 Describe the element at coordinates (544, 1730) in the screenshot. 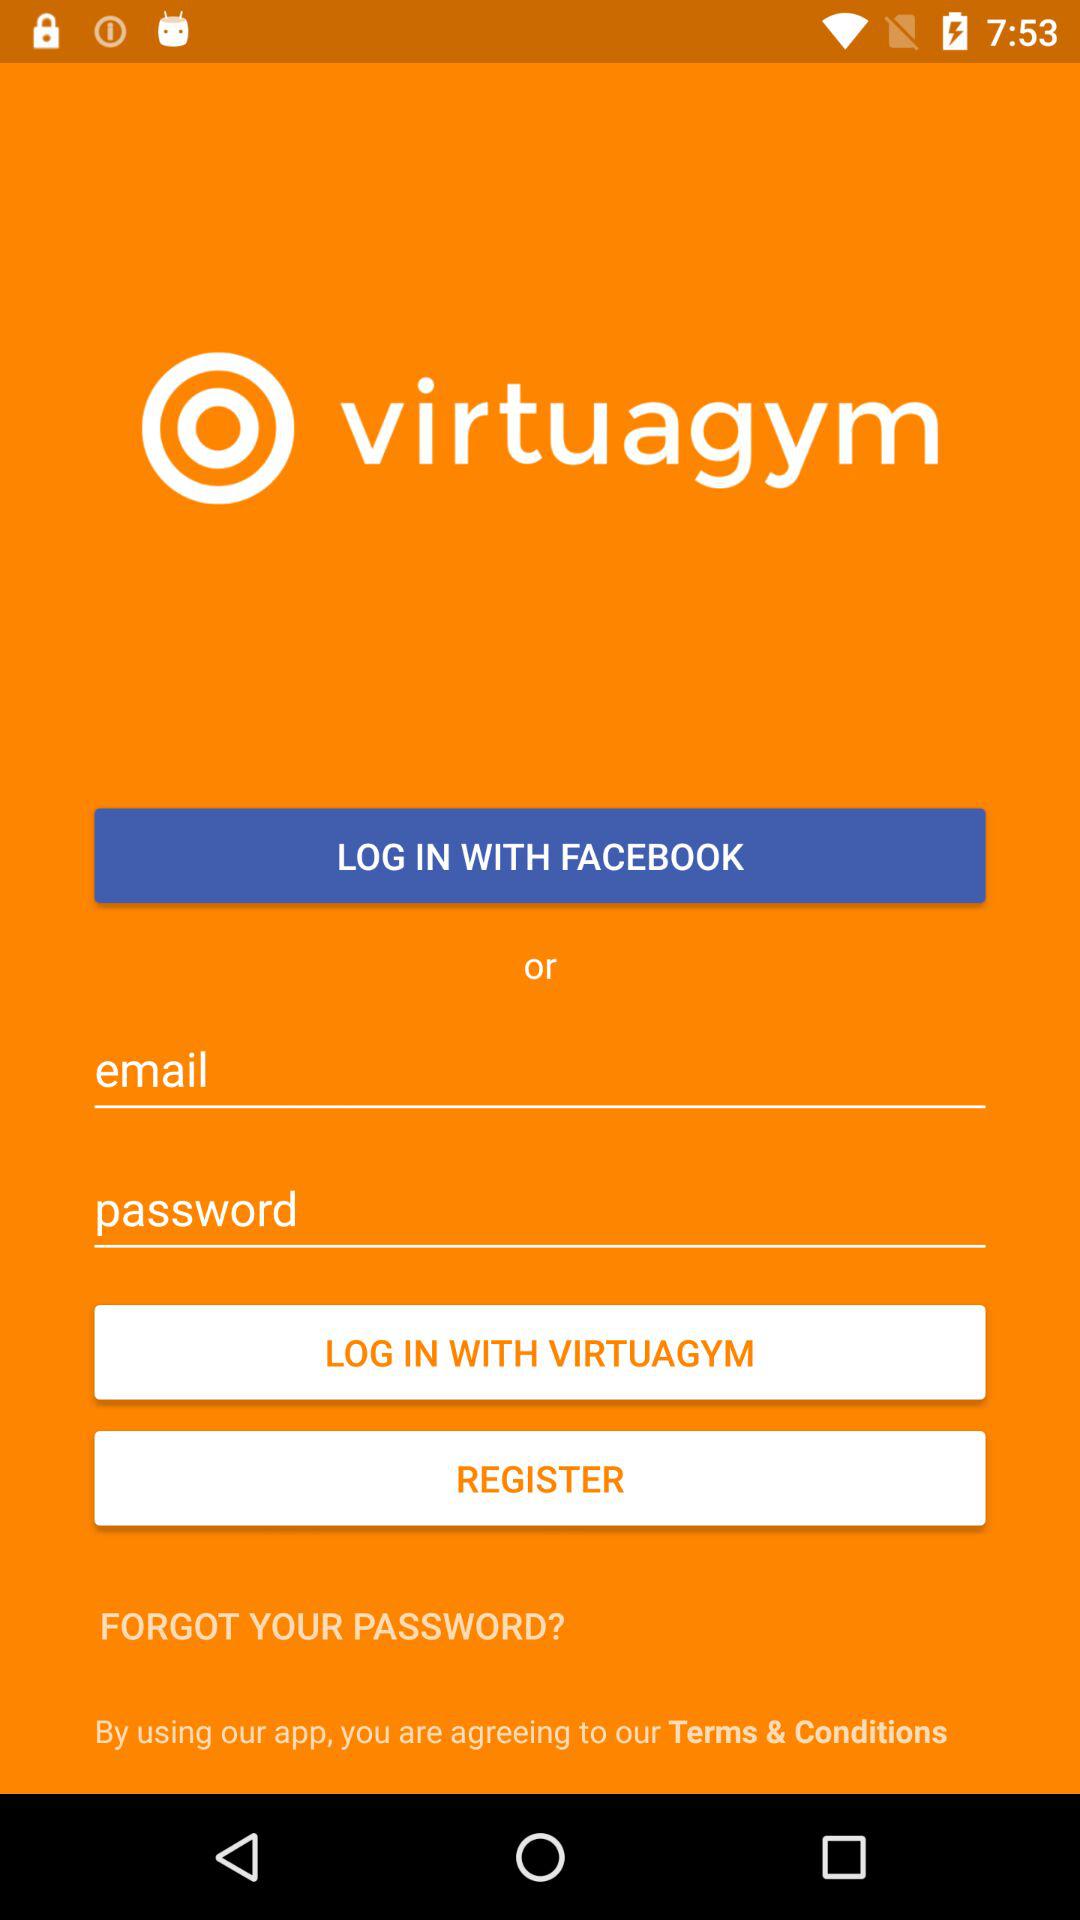

I see `swipe to by using our icon` at that location.